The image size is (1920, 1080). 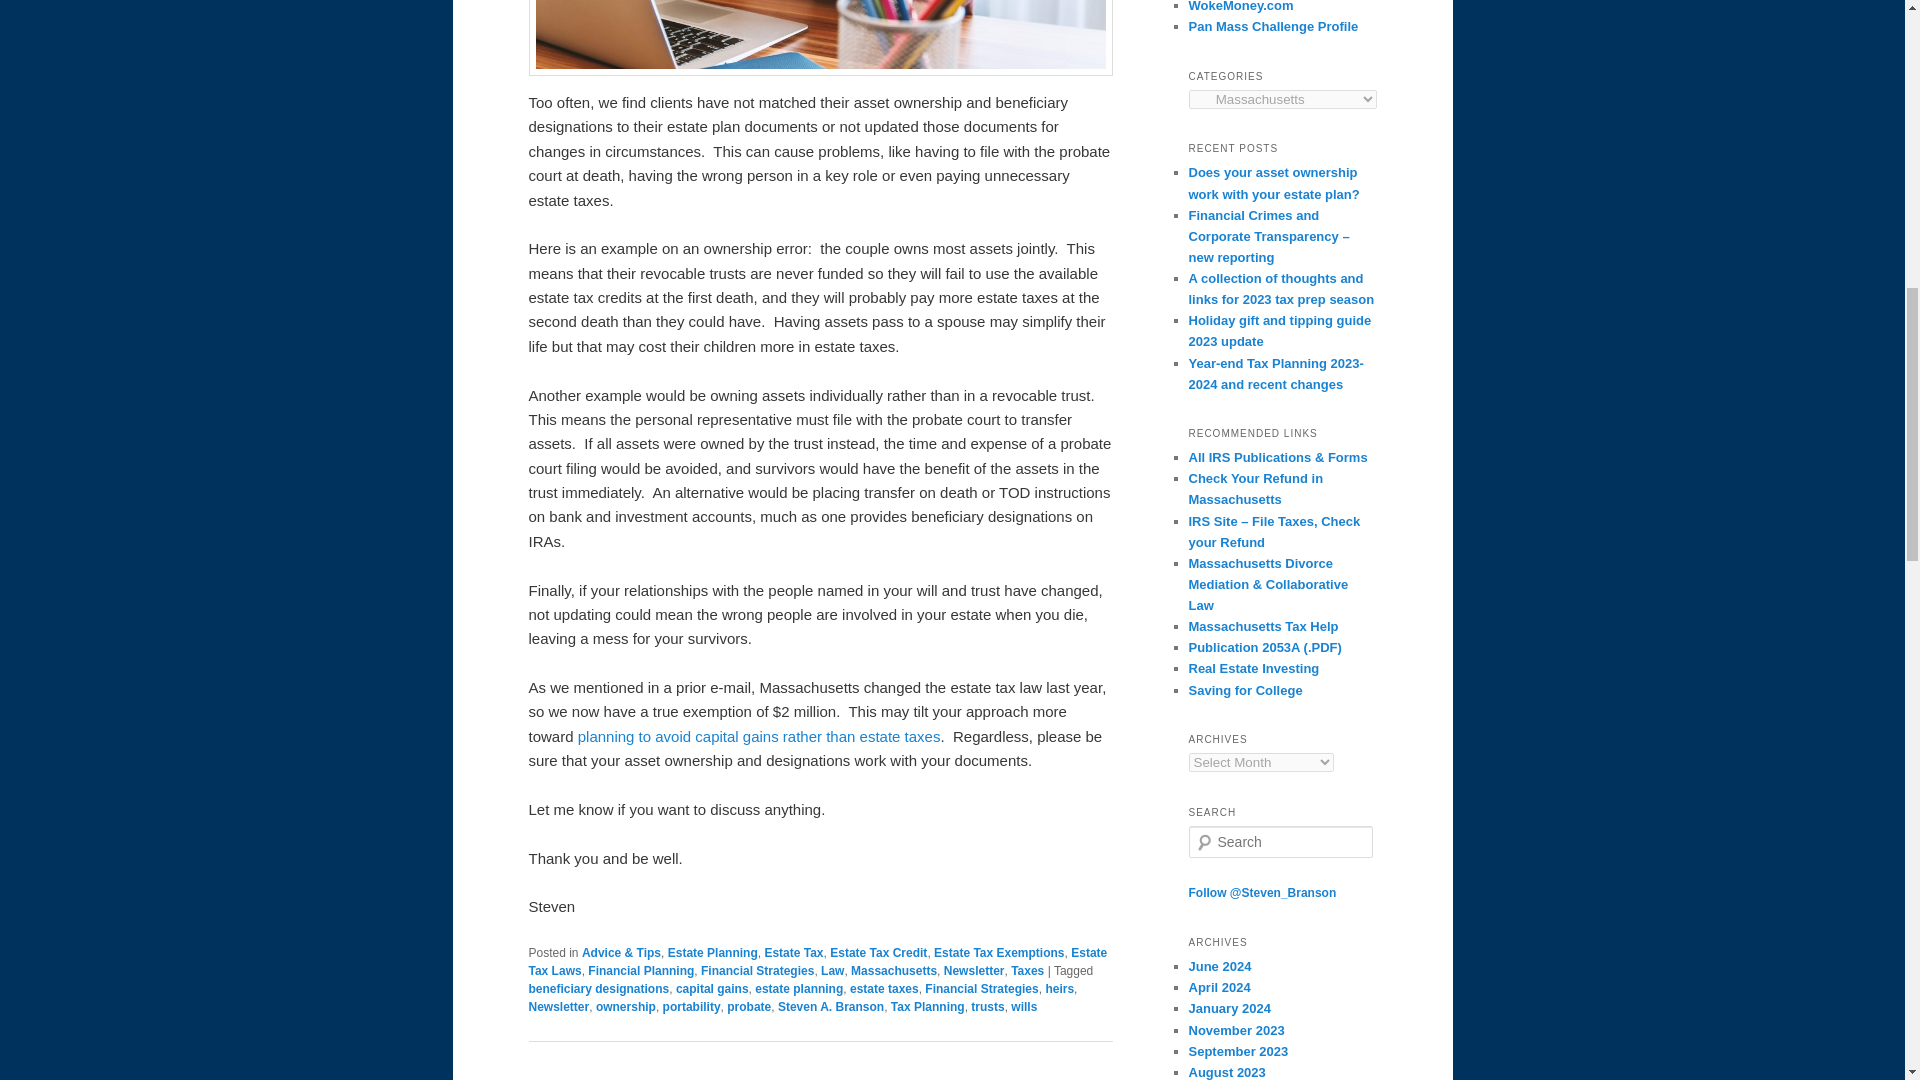 What do you see at coordinates (1255, 488) in the screenshot?
I see `Check Your Refund in Massachusetts` at bounding box center [1255, 488].